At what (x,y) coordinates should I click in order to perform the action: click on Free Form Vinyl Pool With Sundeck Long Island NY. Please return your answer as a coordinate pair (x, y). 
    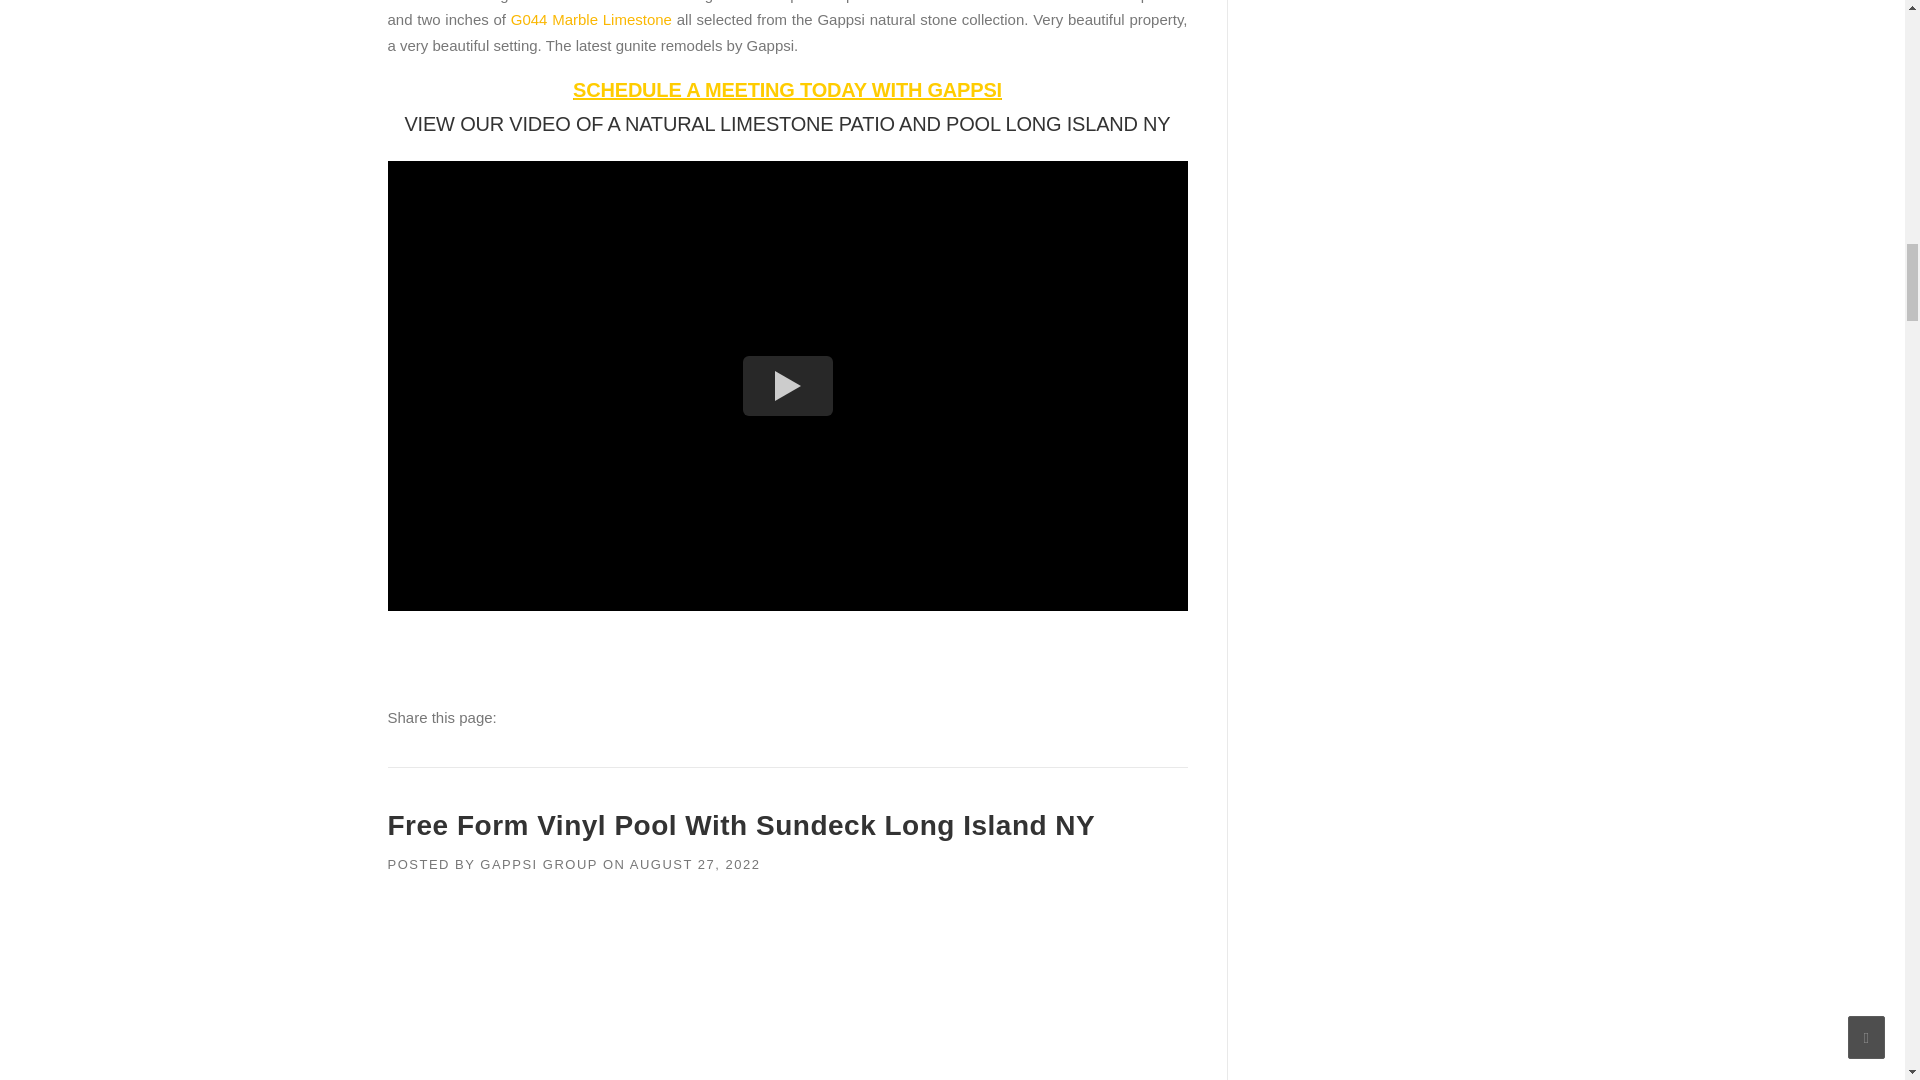
    Looking at the image, I should click on (742, 826).